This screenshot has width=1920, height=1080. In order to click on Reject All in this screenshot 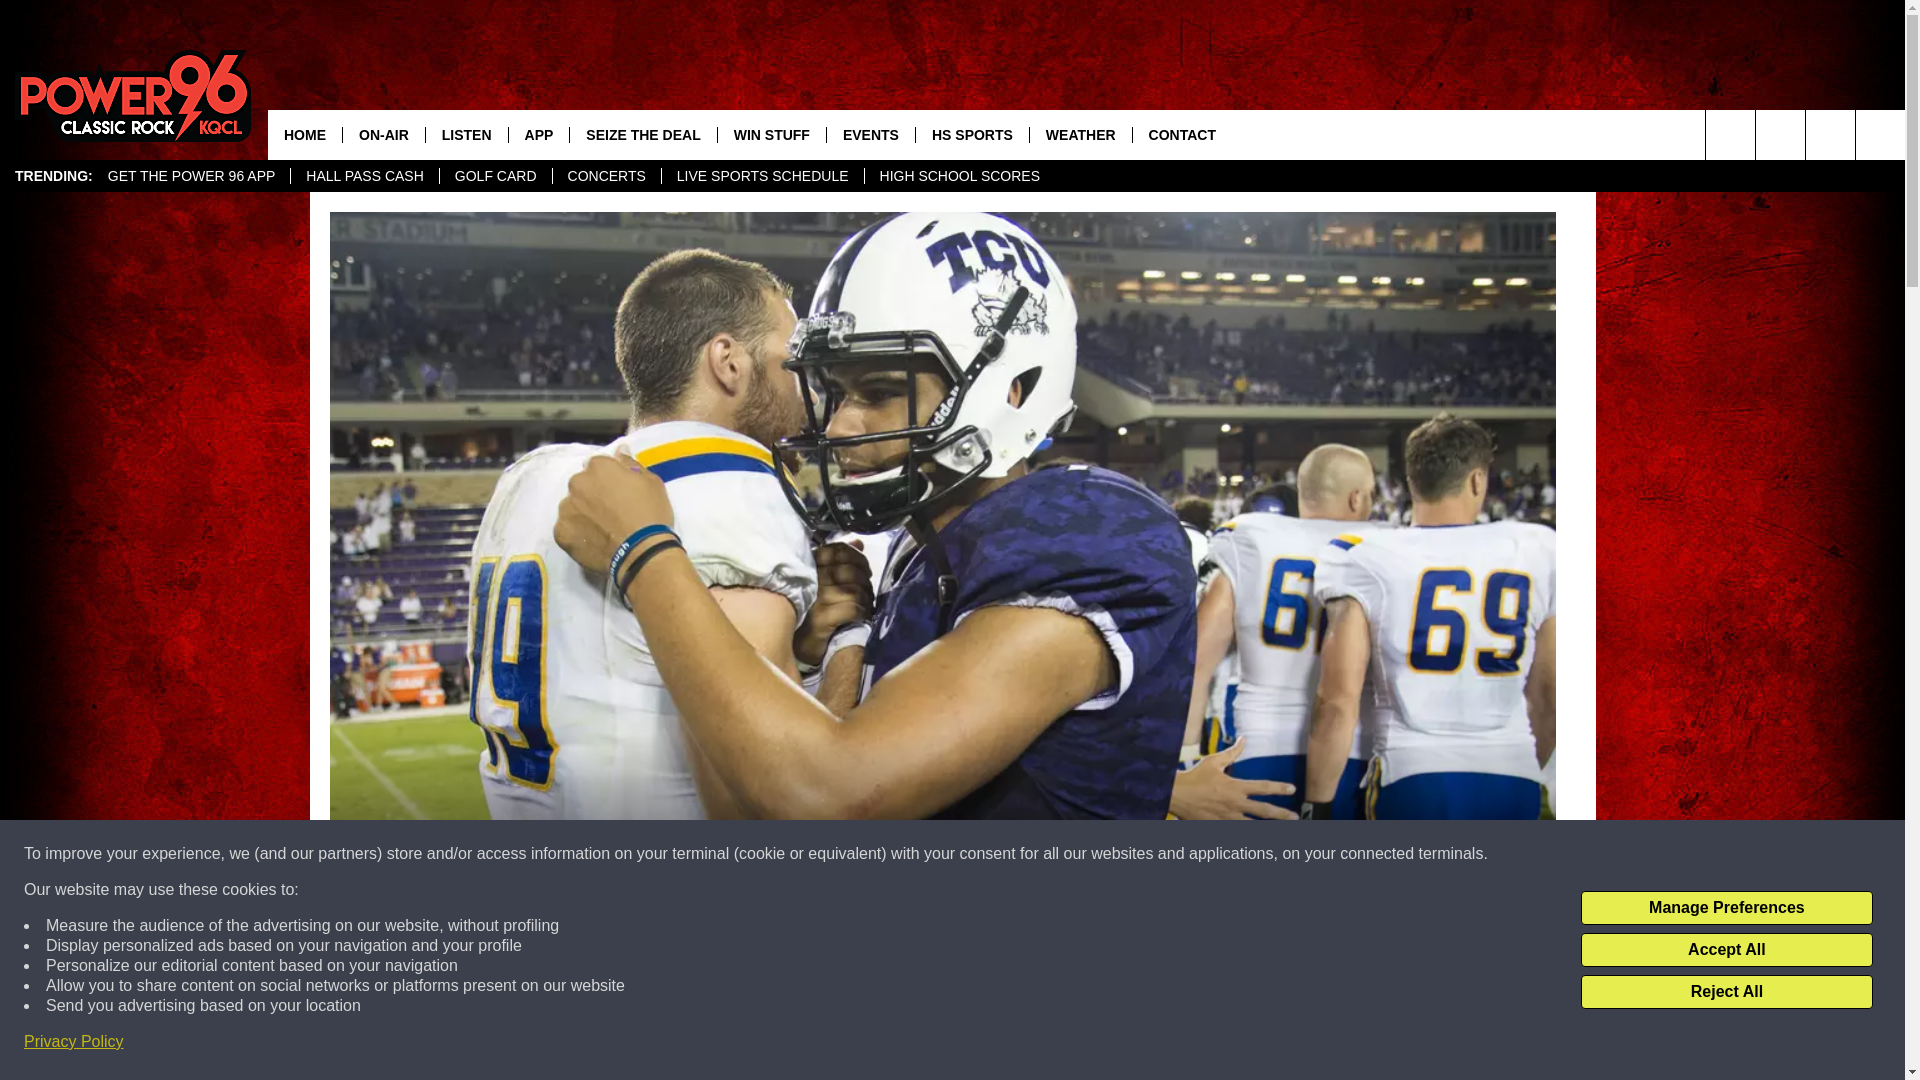, I will do `click(1726, 992)`.